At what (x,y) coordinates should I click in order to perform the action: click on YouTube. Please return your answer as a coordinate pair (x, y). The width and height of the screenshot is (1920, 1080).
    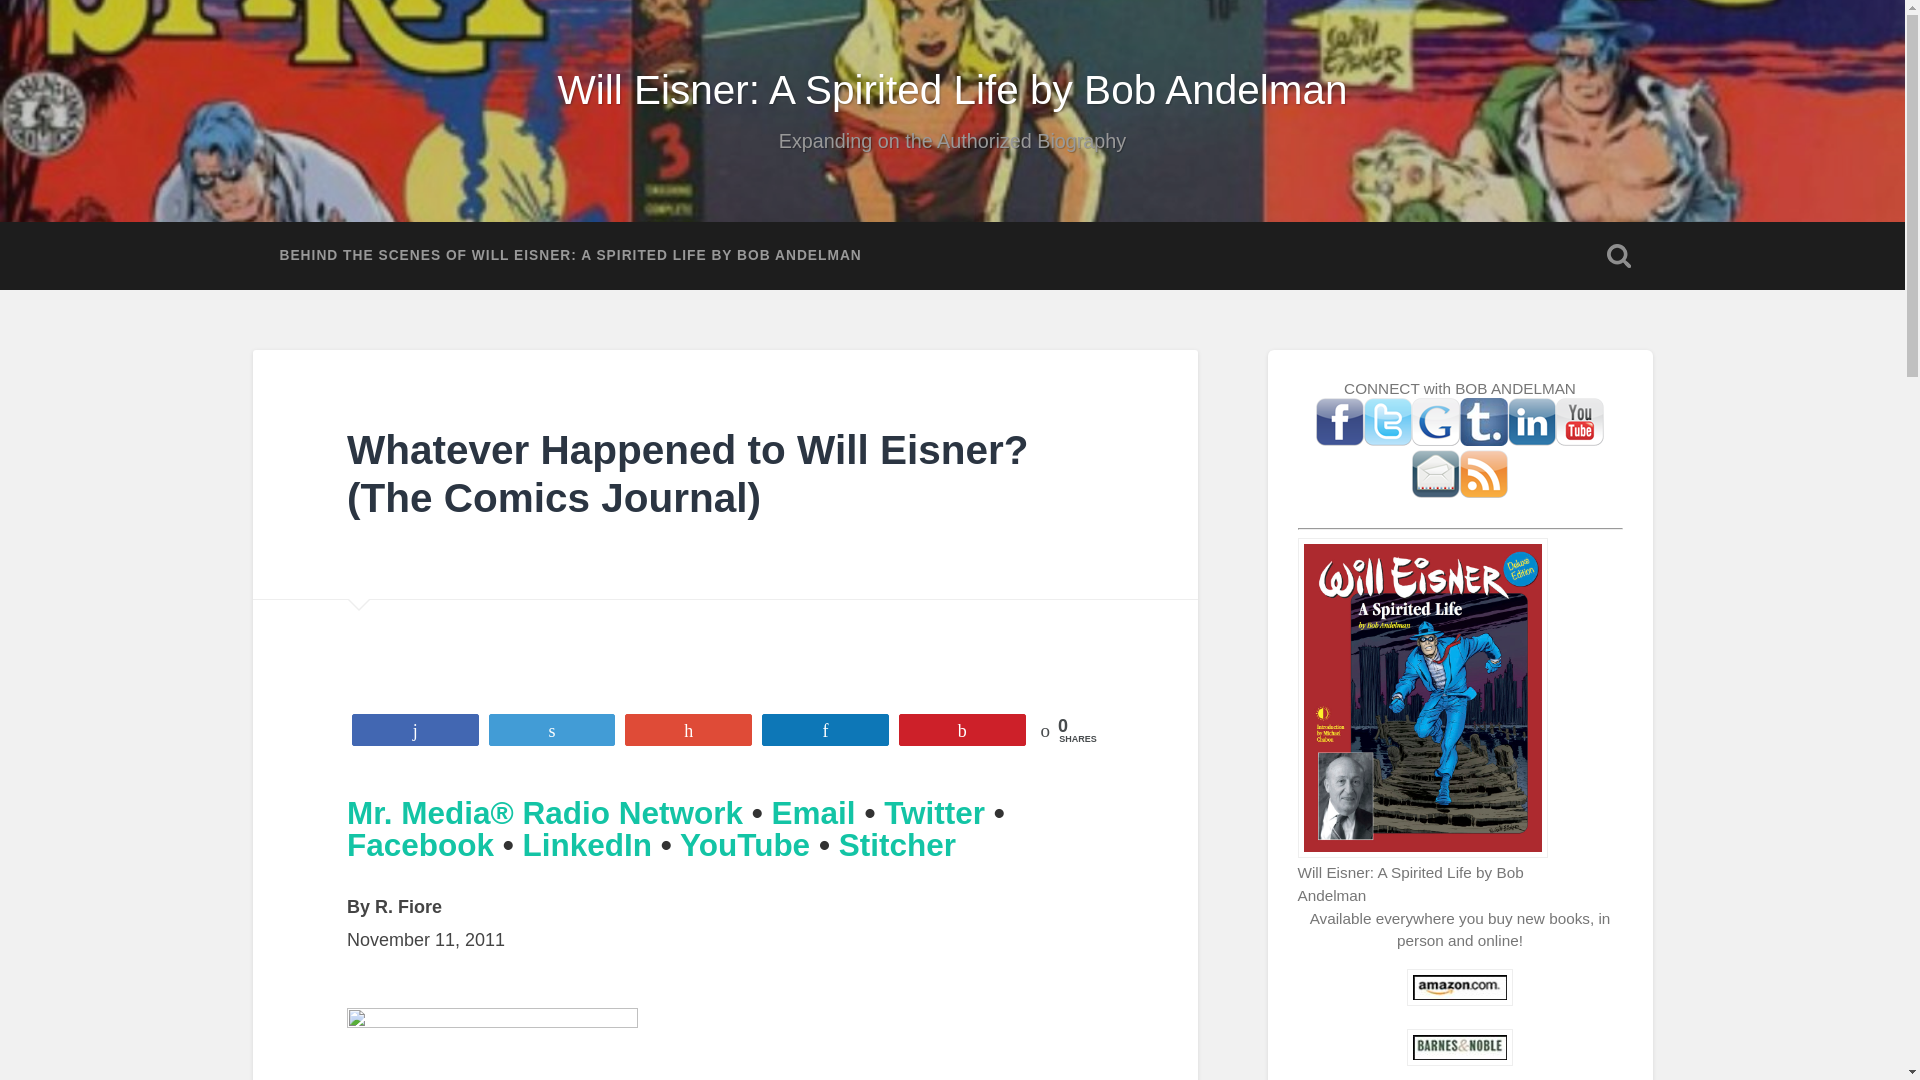
    Looking at the image, I should click on (744, 844).